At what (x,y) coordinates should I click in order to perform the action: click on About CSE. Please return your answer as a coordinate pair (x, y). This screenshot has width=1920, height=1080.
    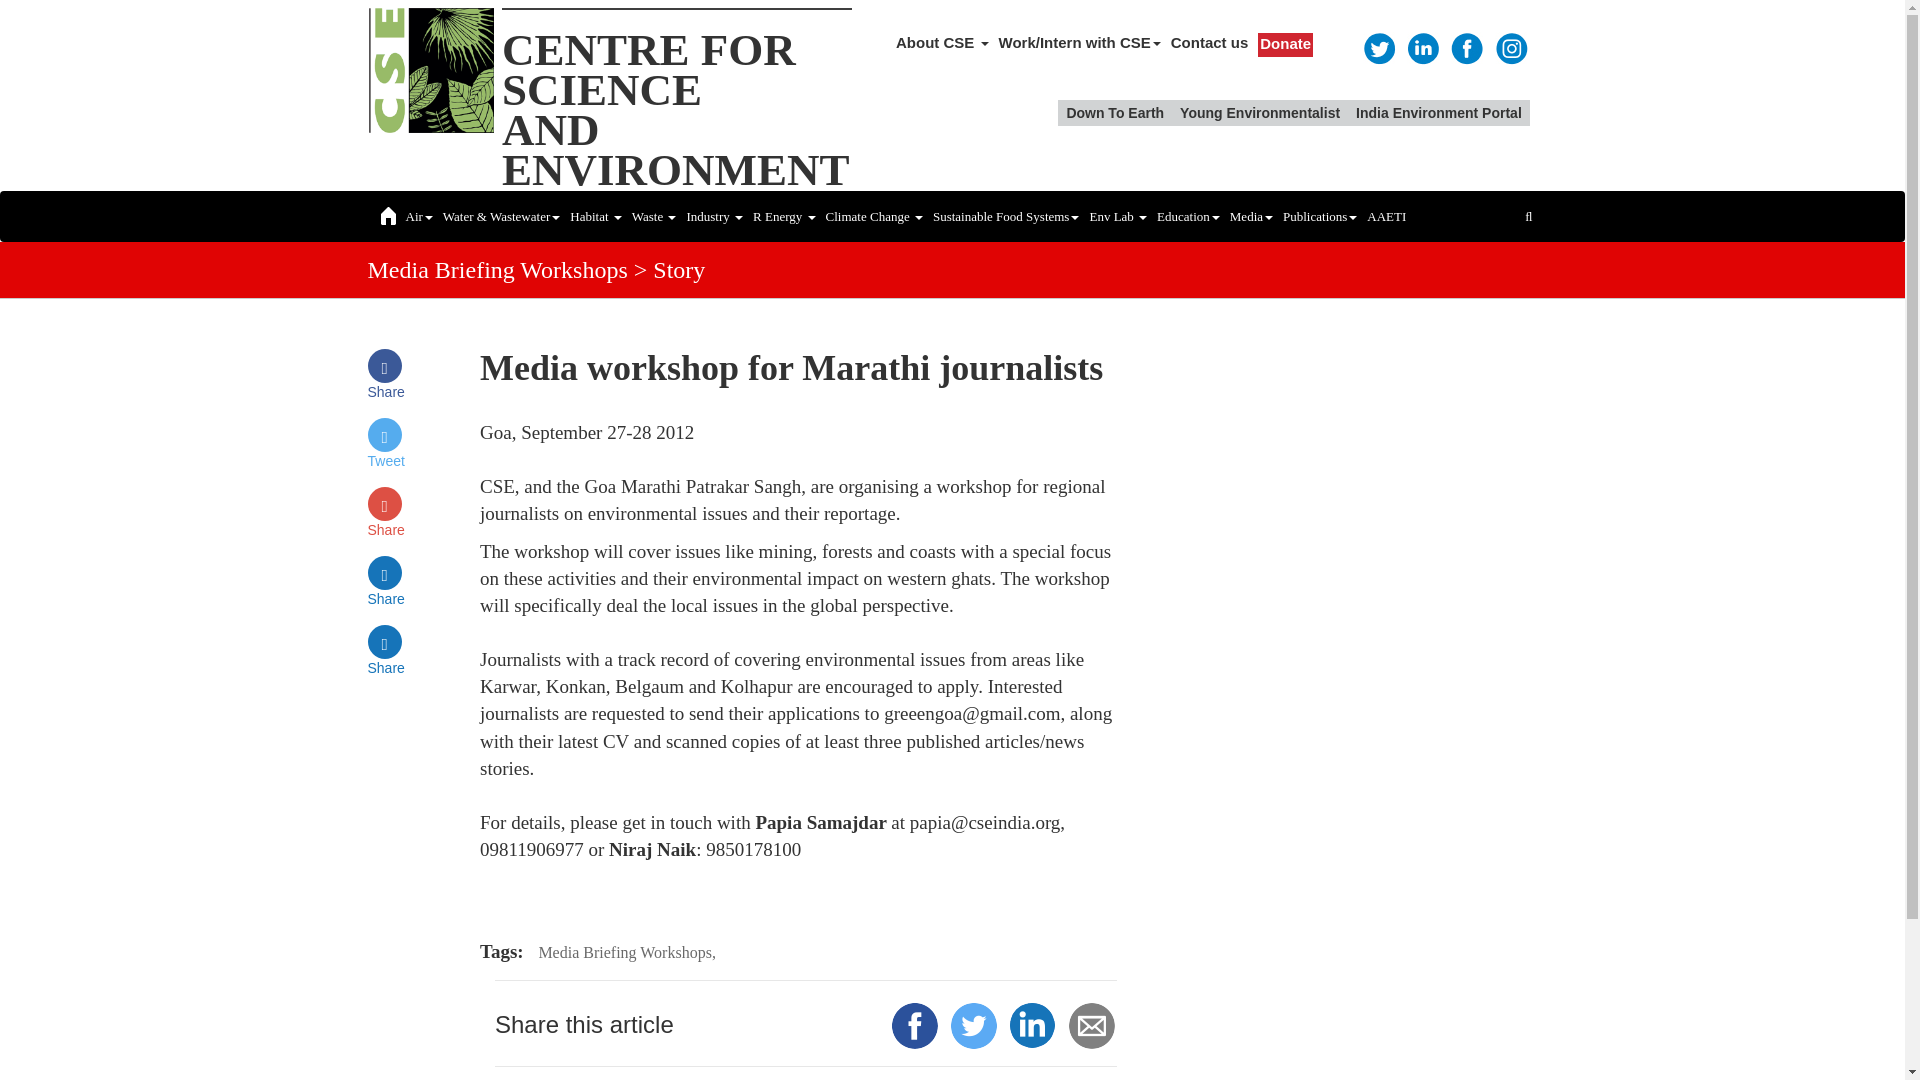
    Looking at the image, I should click on (942, 42).